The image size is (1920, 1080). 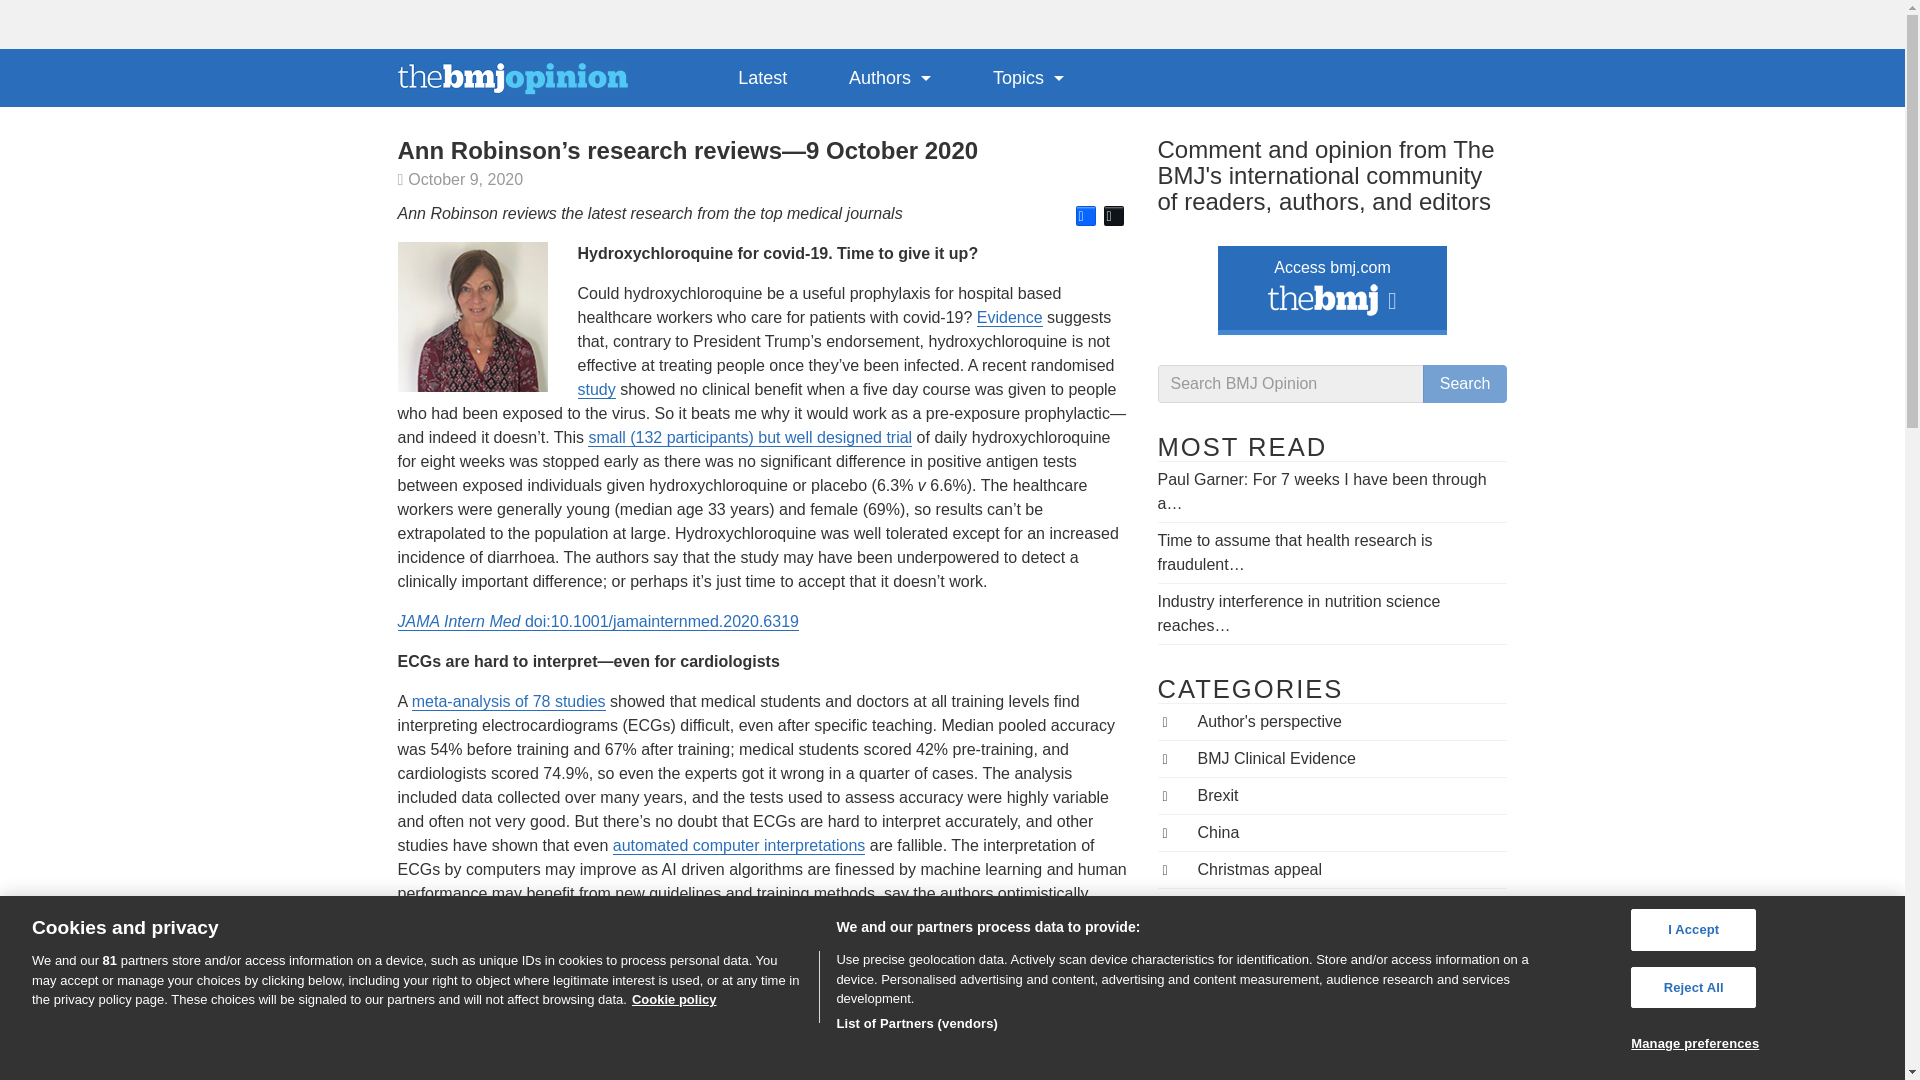 What do you see at coordinates (1332, 286) in the screenshot?
I see `Access bmj.com` at bounding box center [1332, 286].